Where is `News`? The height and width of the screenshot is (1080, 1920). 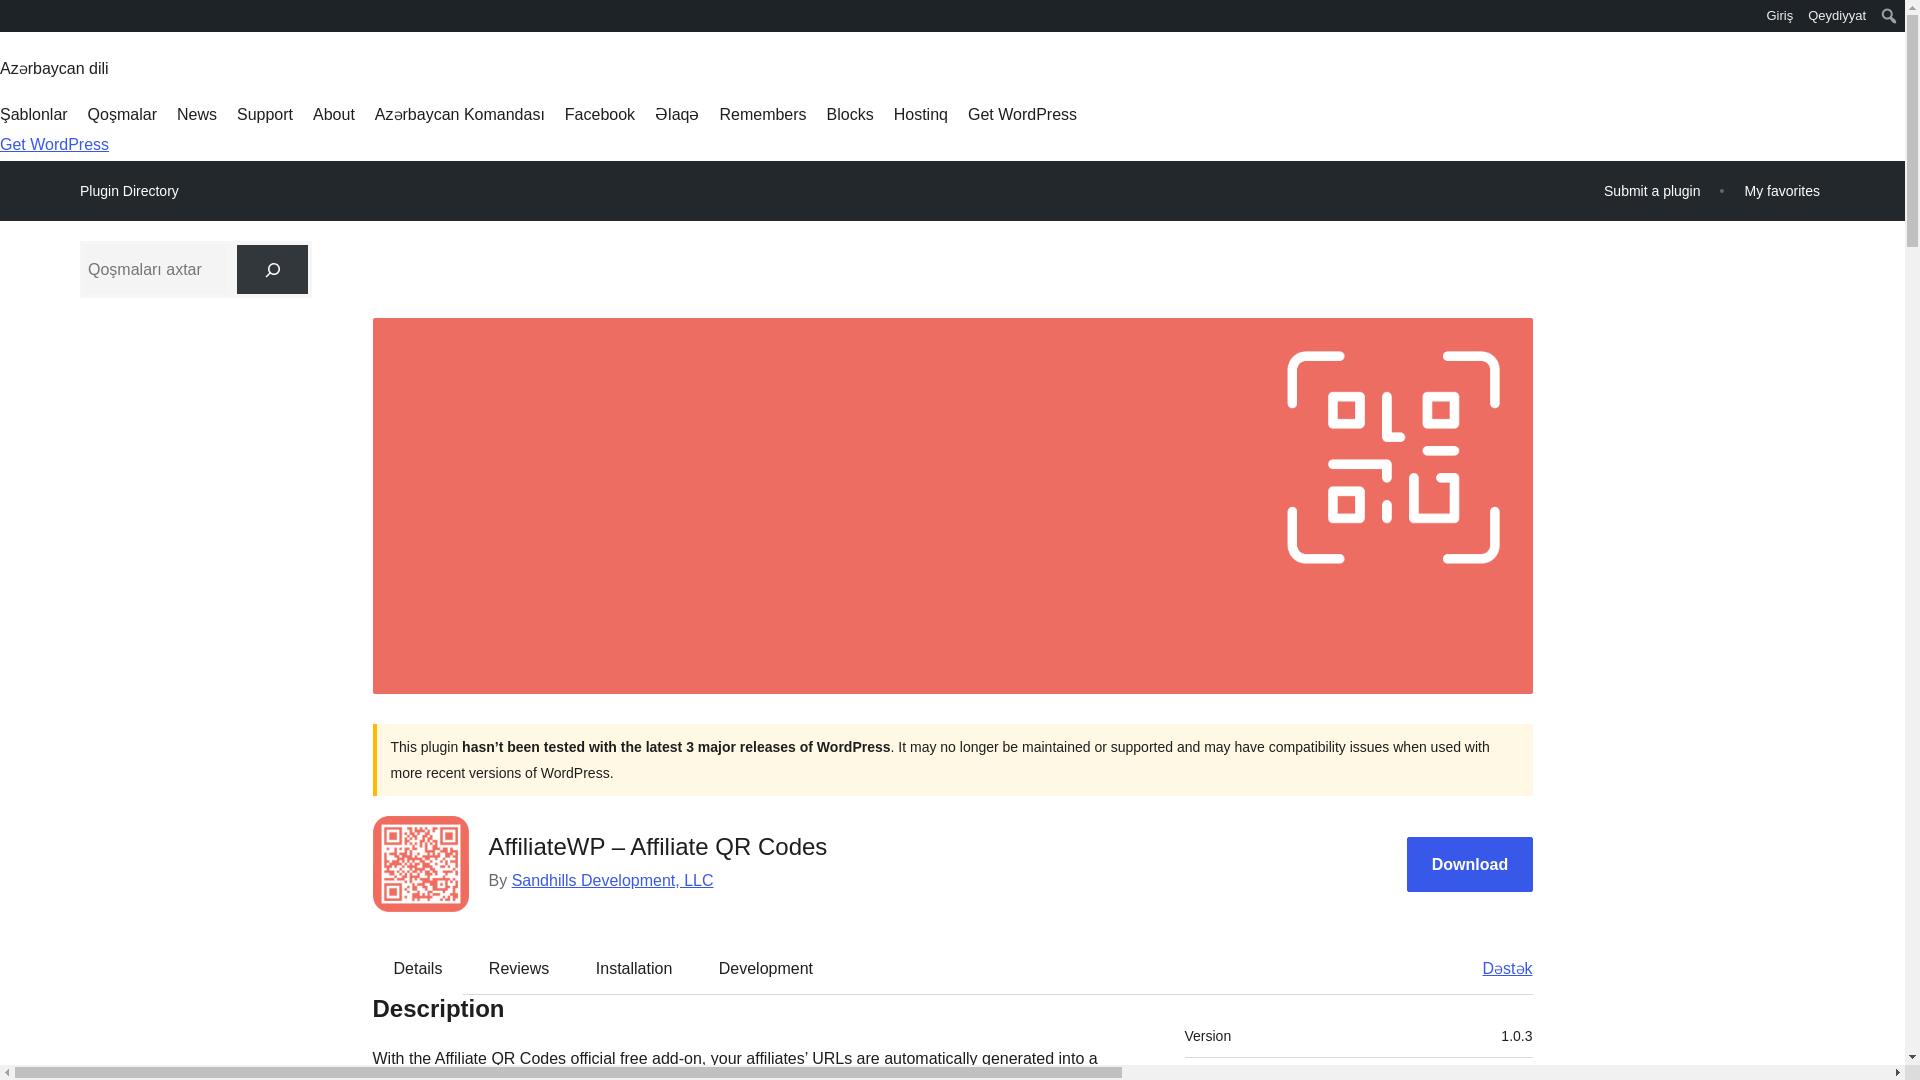
News is located at coordinates (196, 114).